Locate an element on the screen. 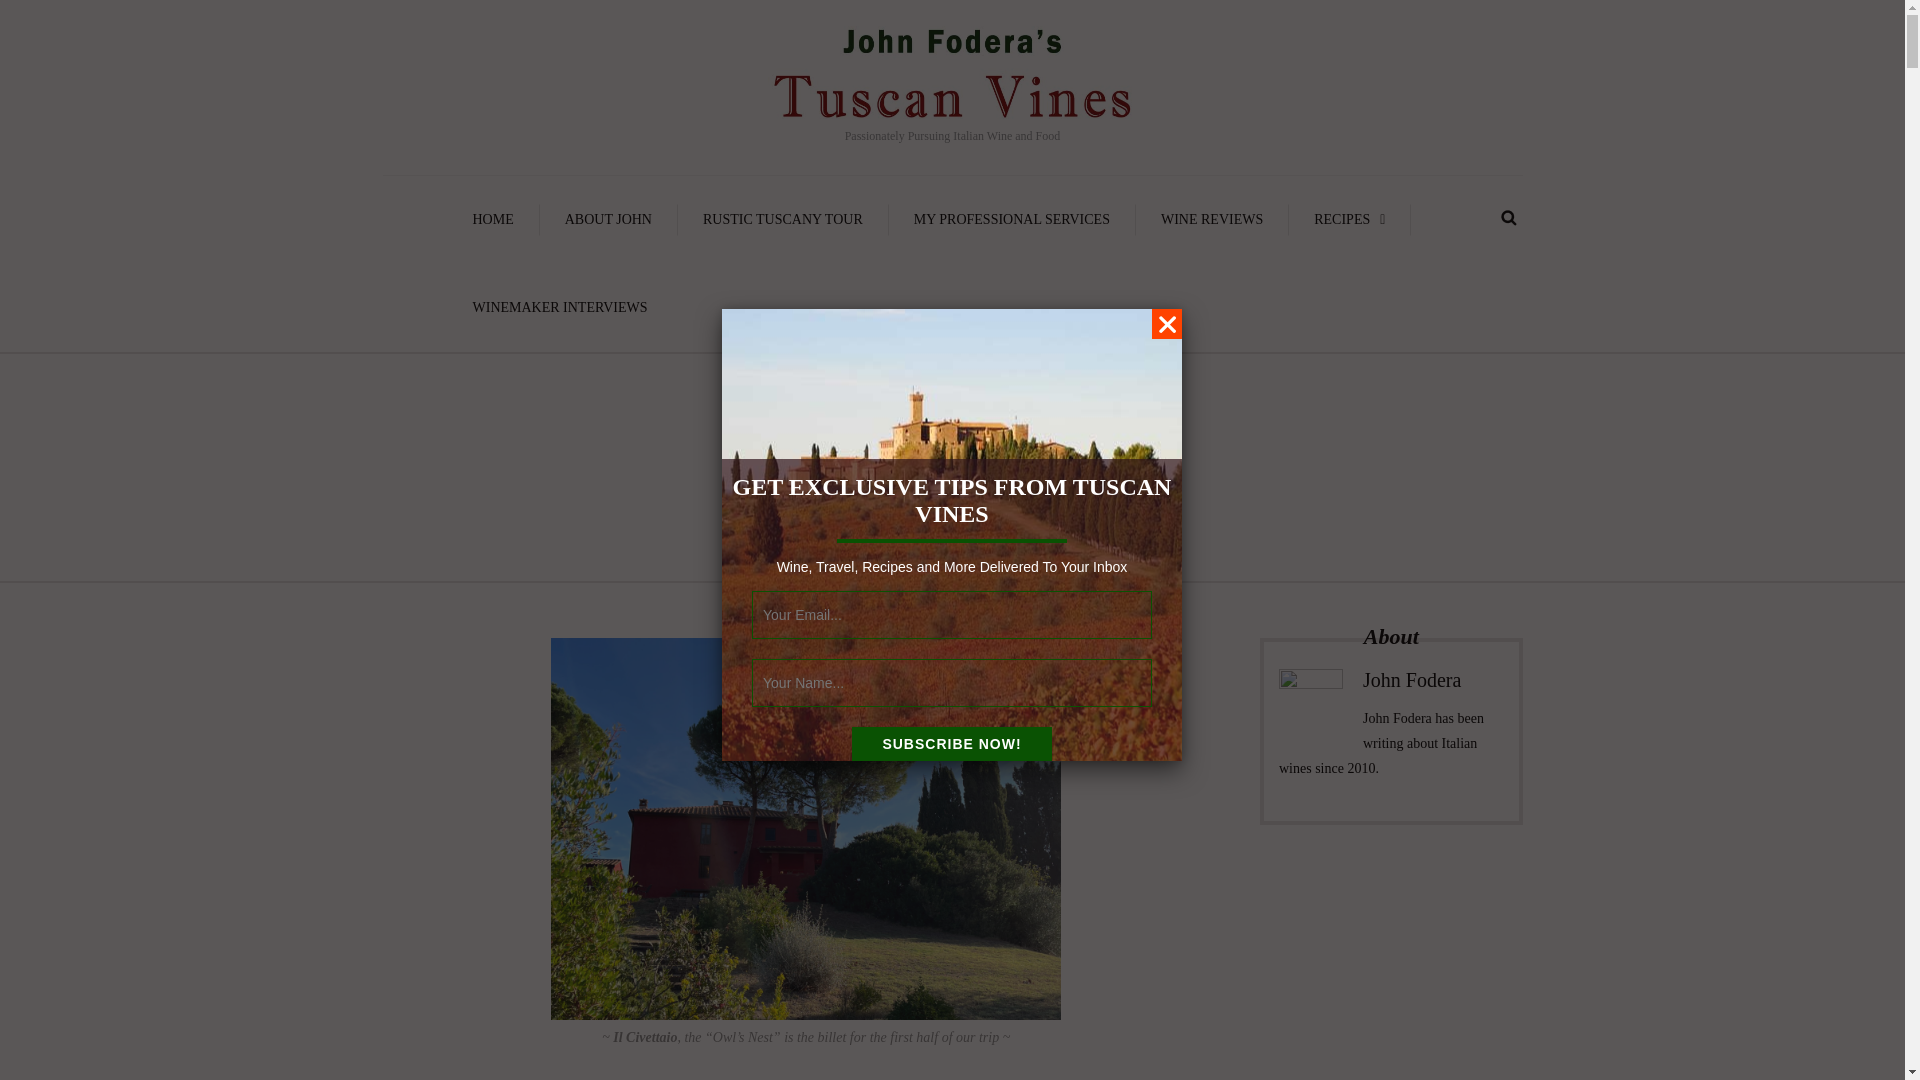 This screenshot has width=1920, height=1080. ABOUT JOHN is located at coordinates (608, 220).